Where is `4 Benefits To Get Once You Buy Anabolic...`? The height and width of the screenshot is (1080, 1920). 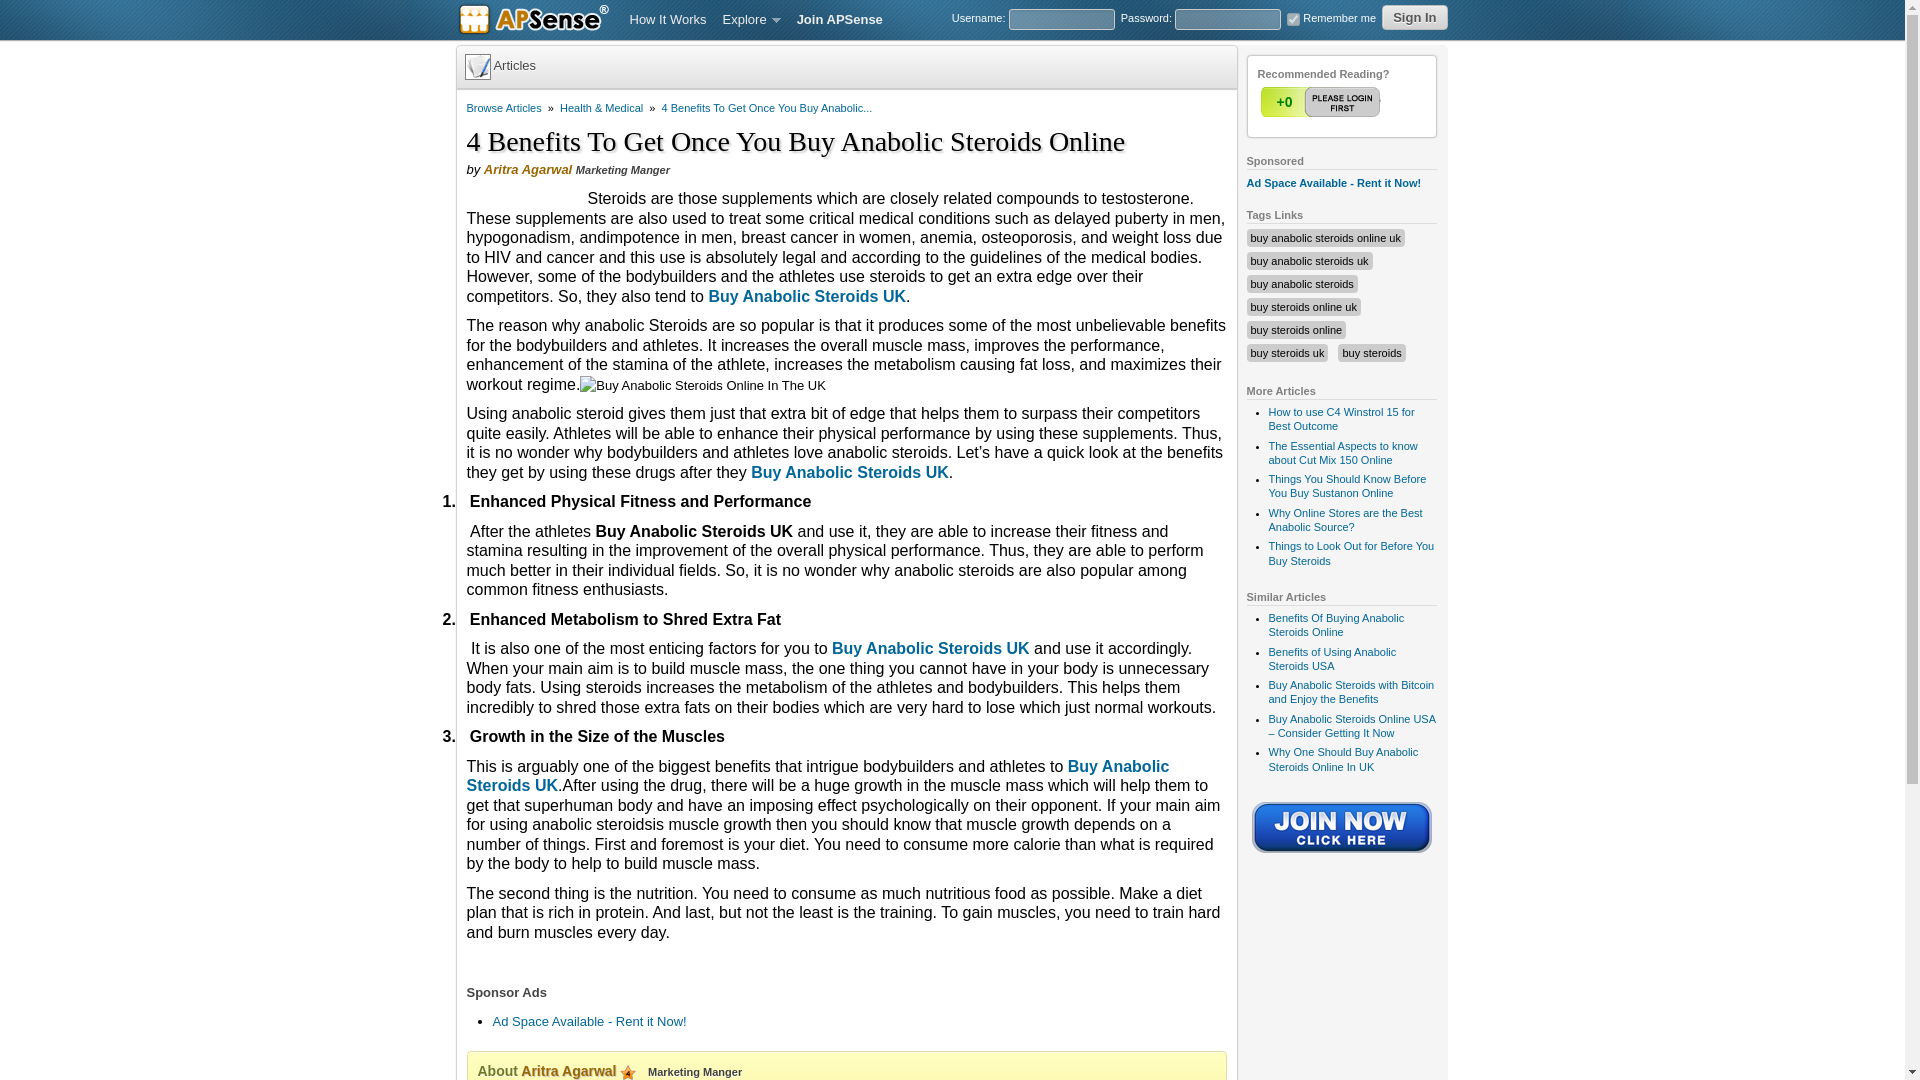 4 Benefits To Get Once You Buy Anabolic... is located at coordinates (768, 108).